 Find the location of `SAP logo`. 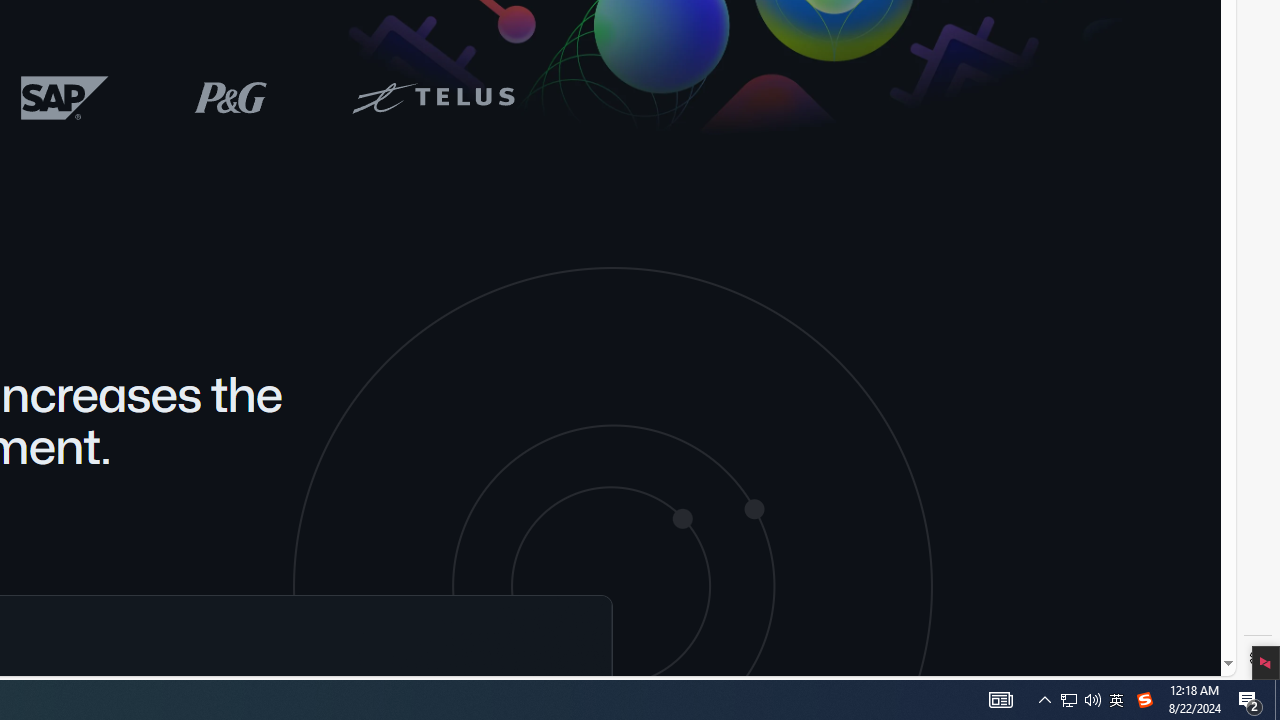

SAP logo is located at coordinates (65, 97).